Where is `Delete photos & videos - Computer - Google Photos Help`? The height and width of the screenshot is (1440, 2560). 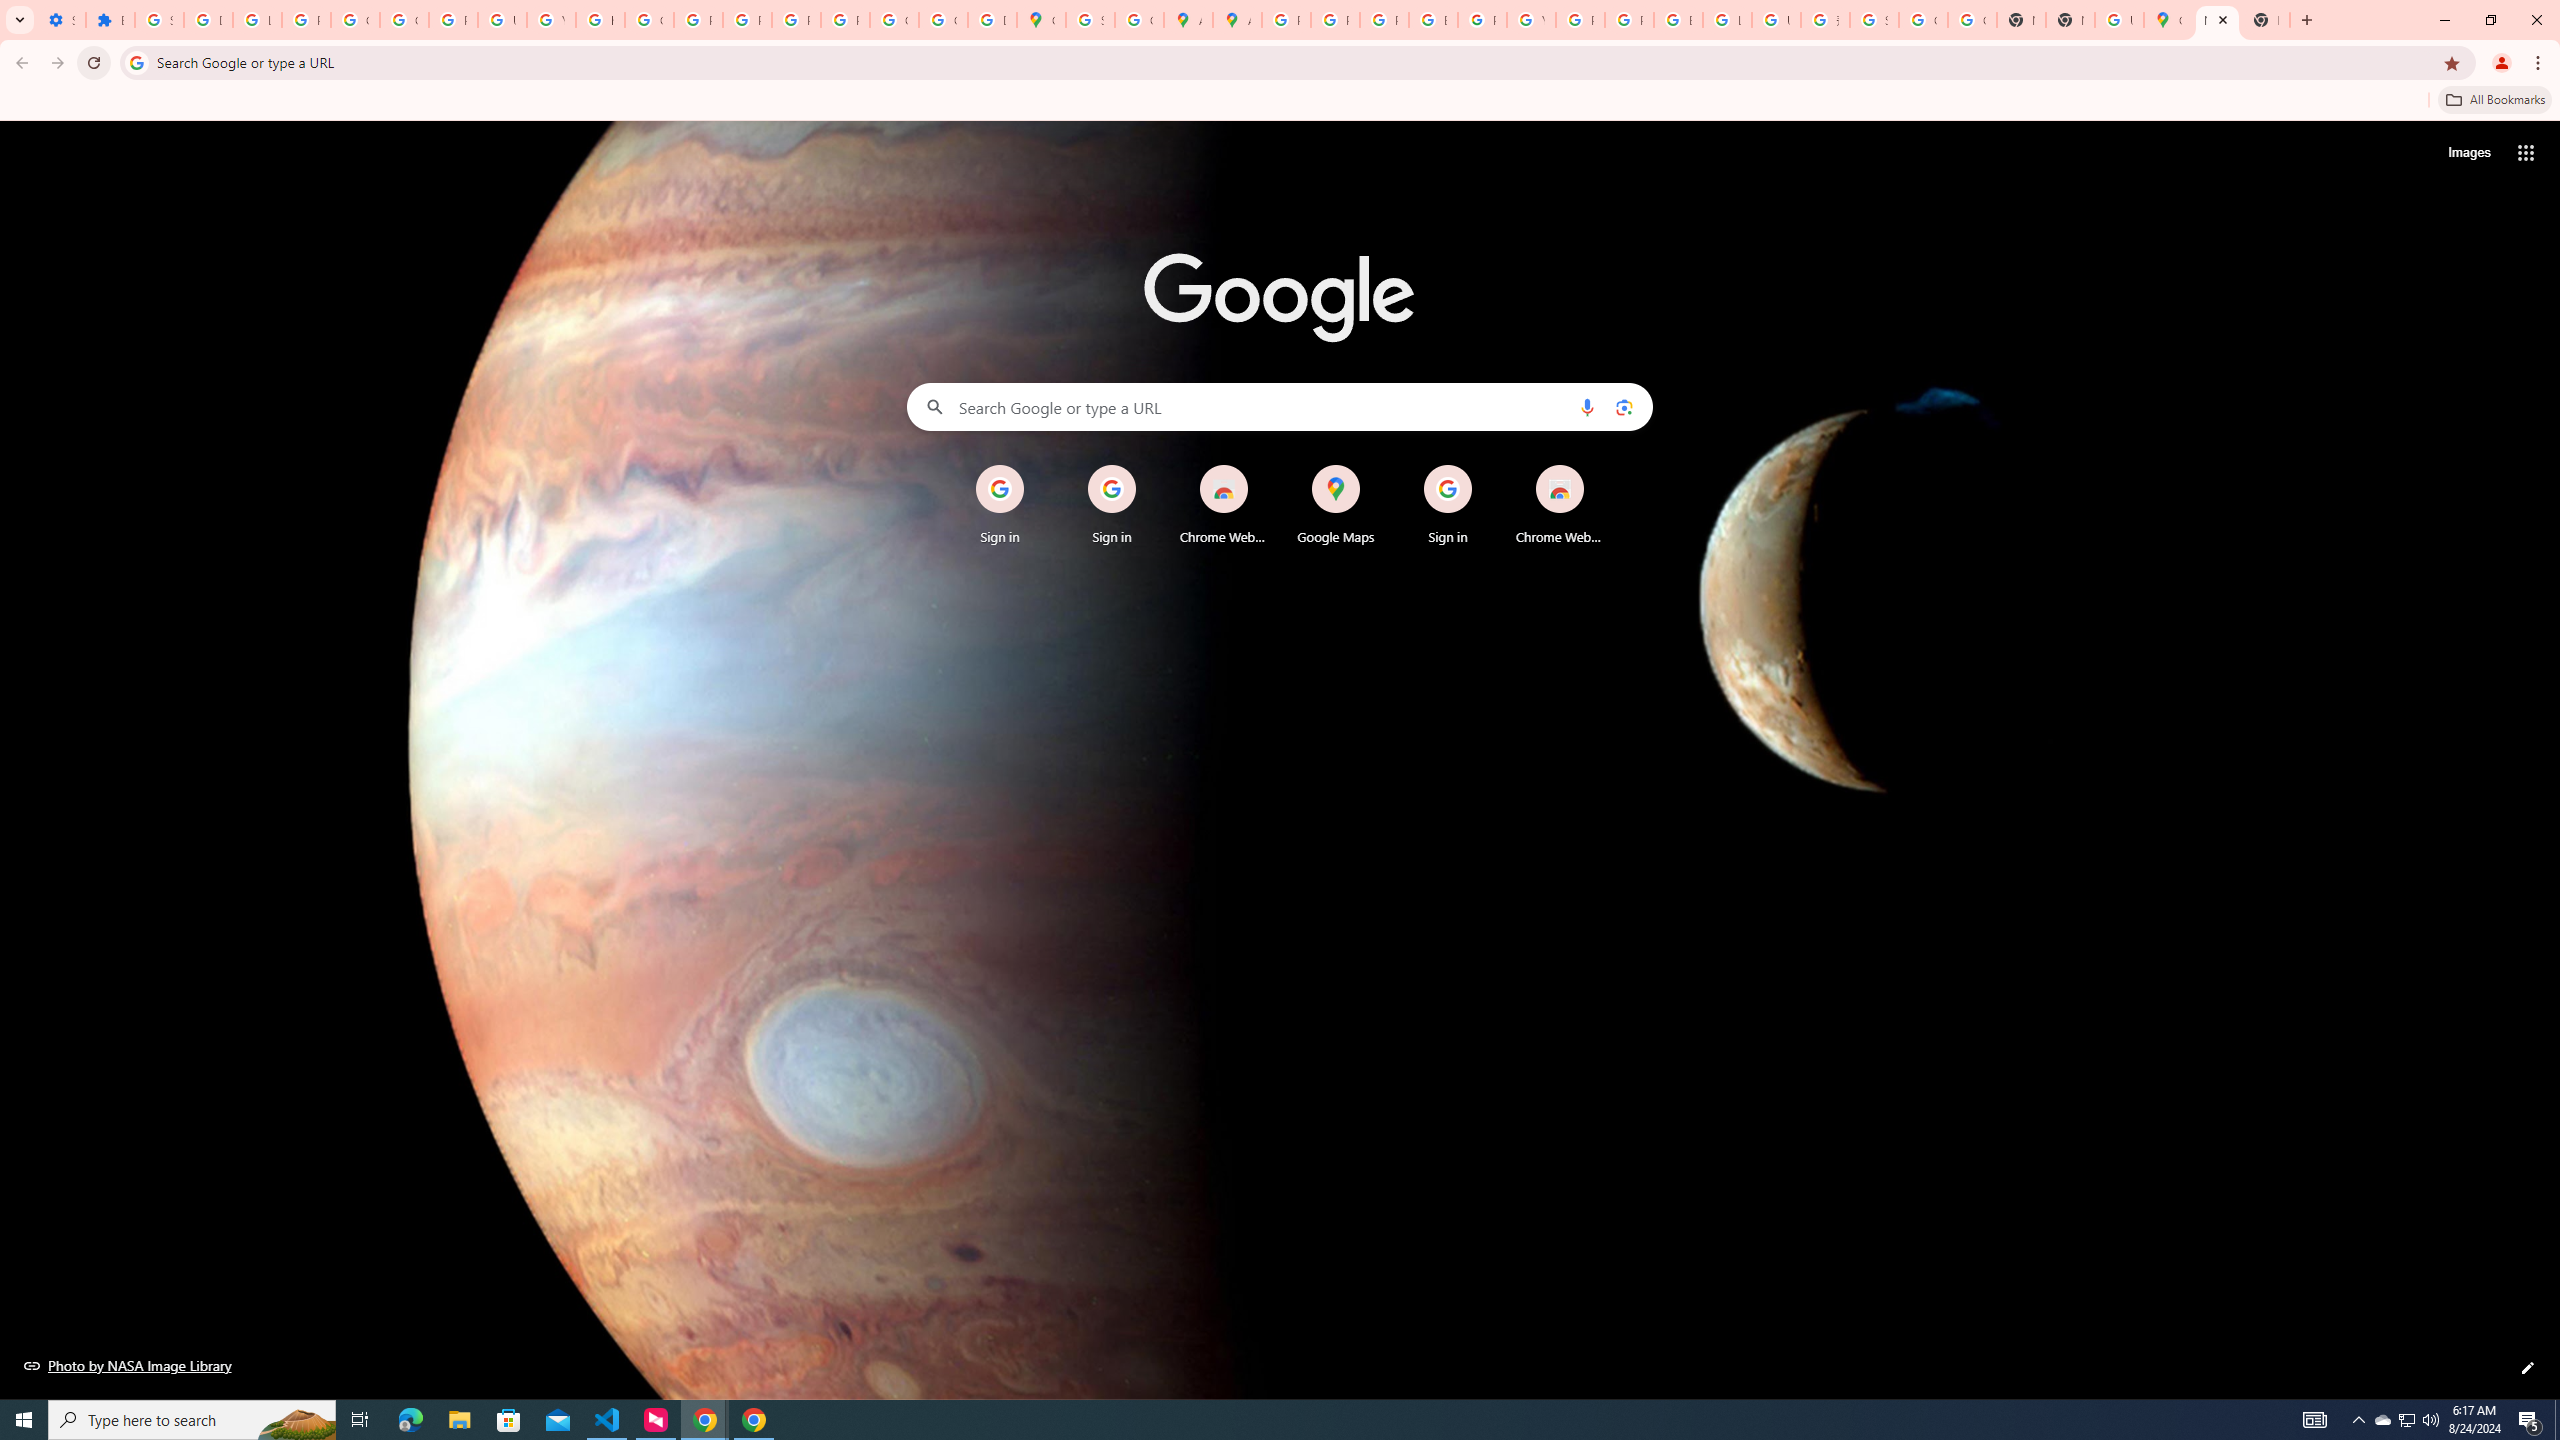 Delete photos & videos - Computer - Google Photos Help is located at coordinates (208, 20).